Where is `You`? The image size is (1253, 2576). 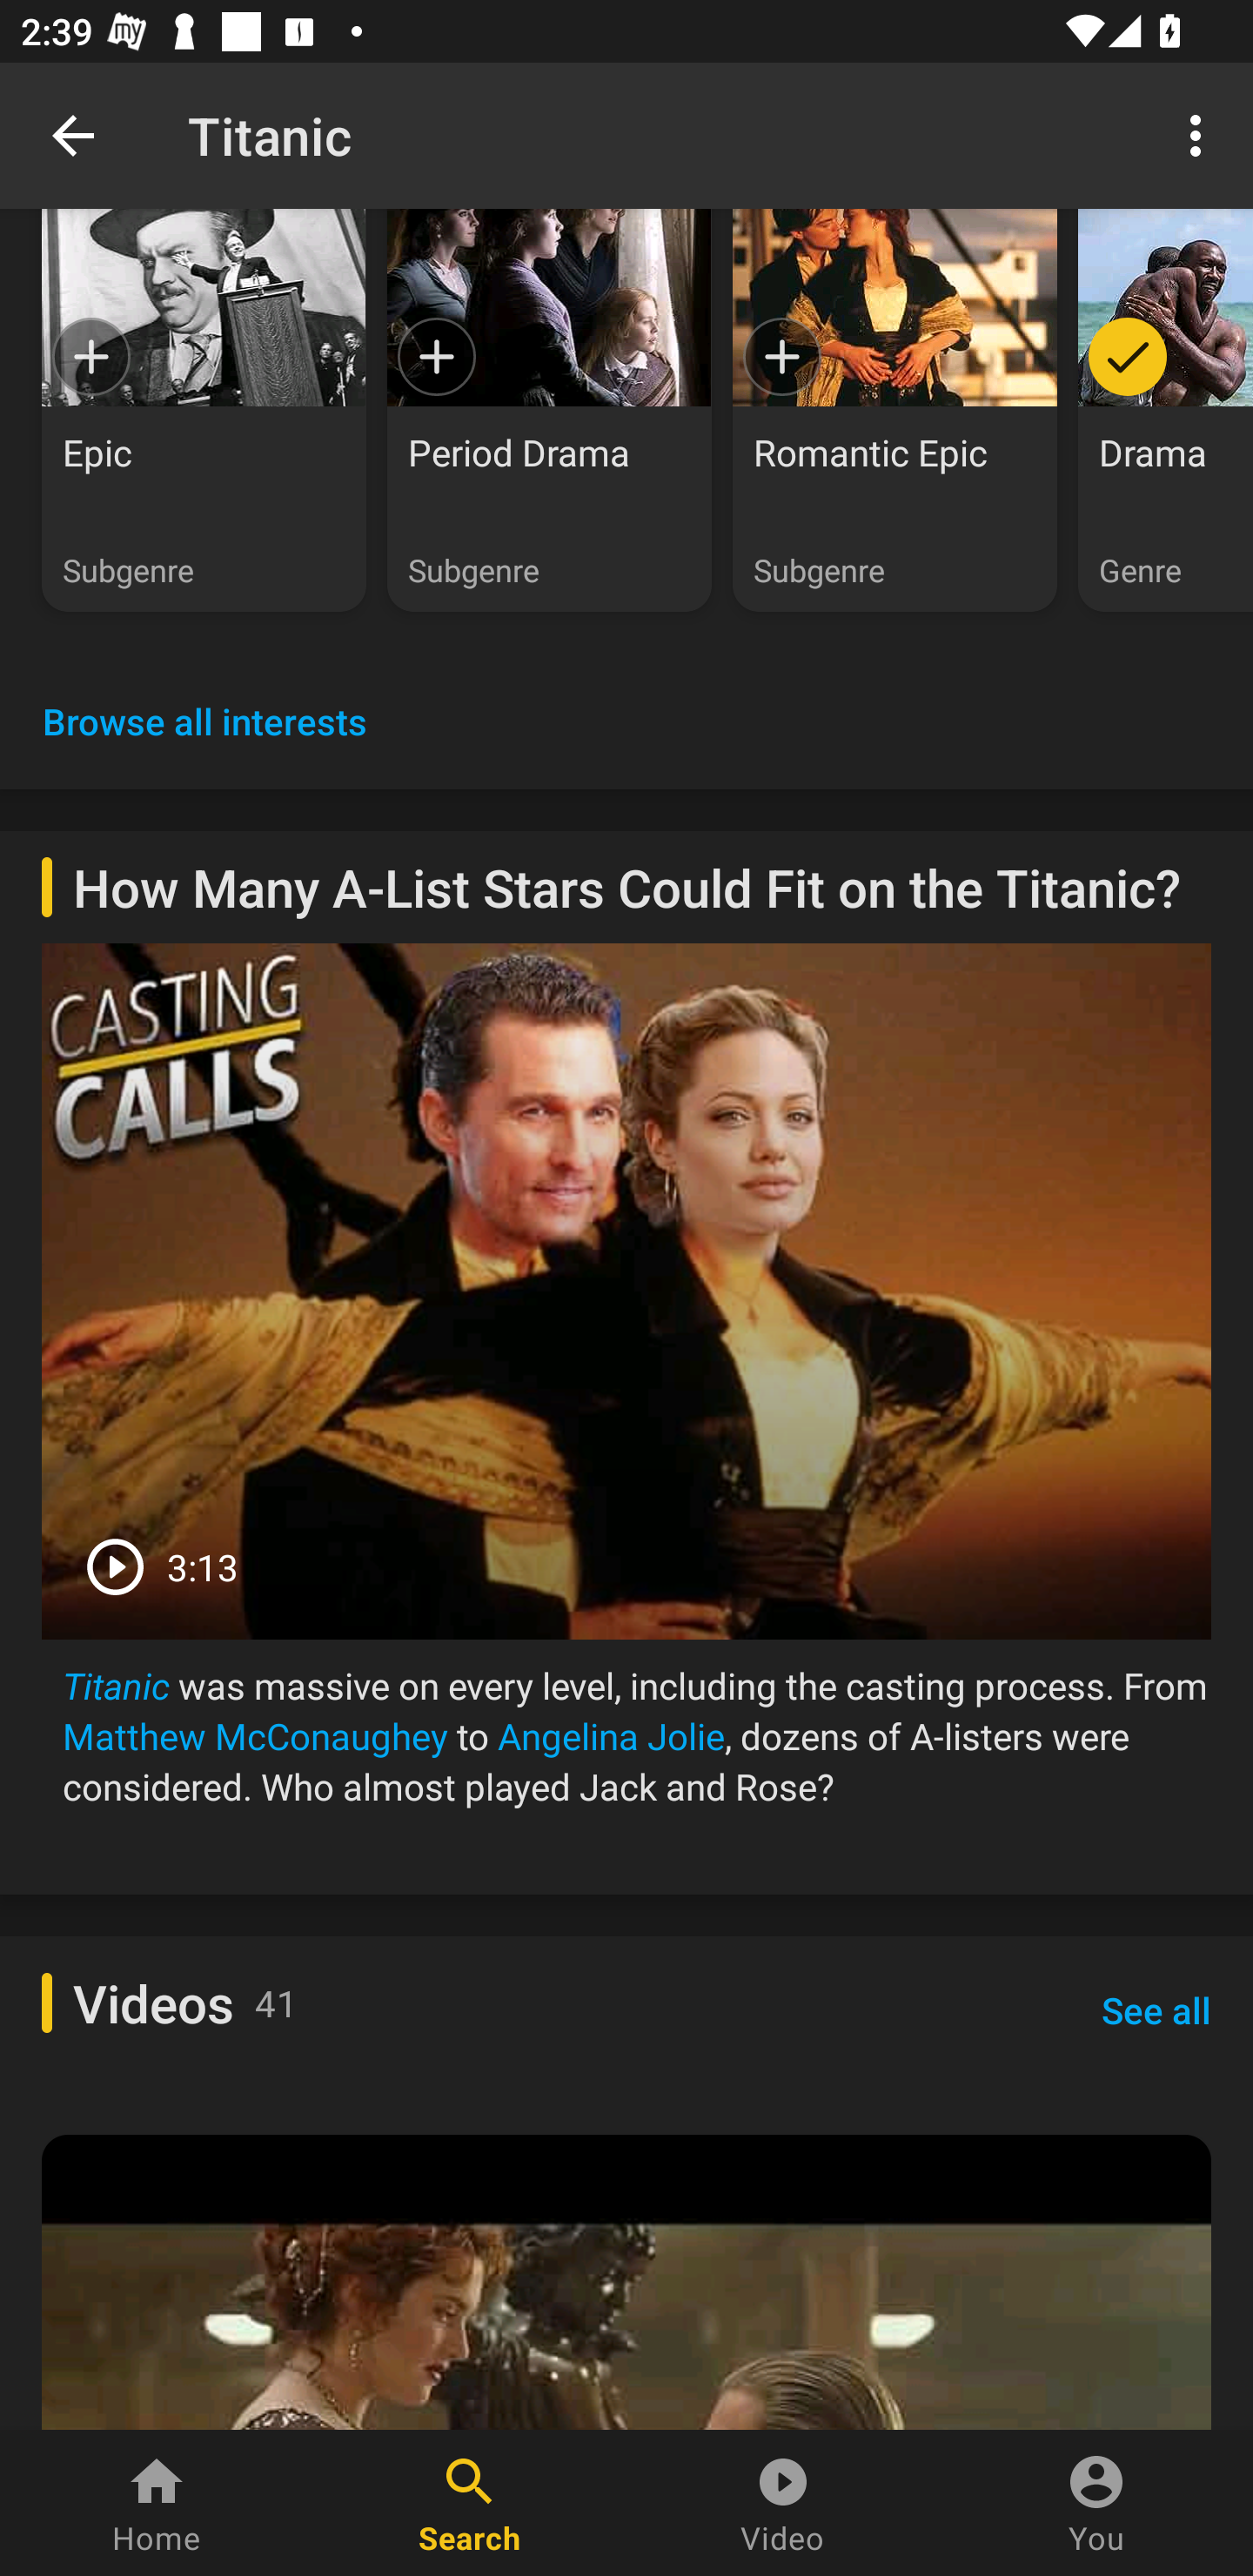 You is located at coordinates (1096, 2503).